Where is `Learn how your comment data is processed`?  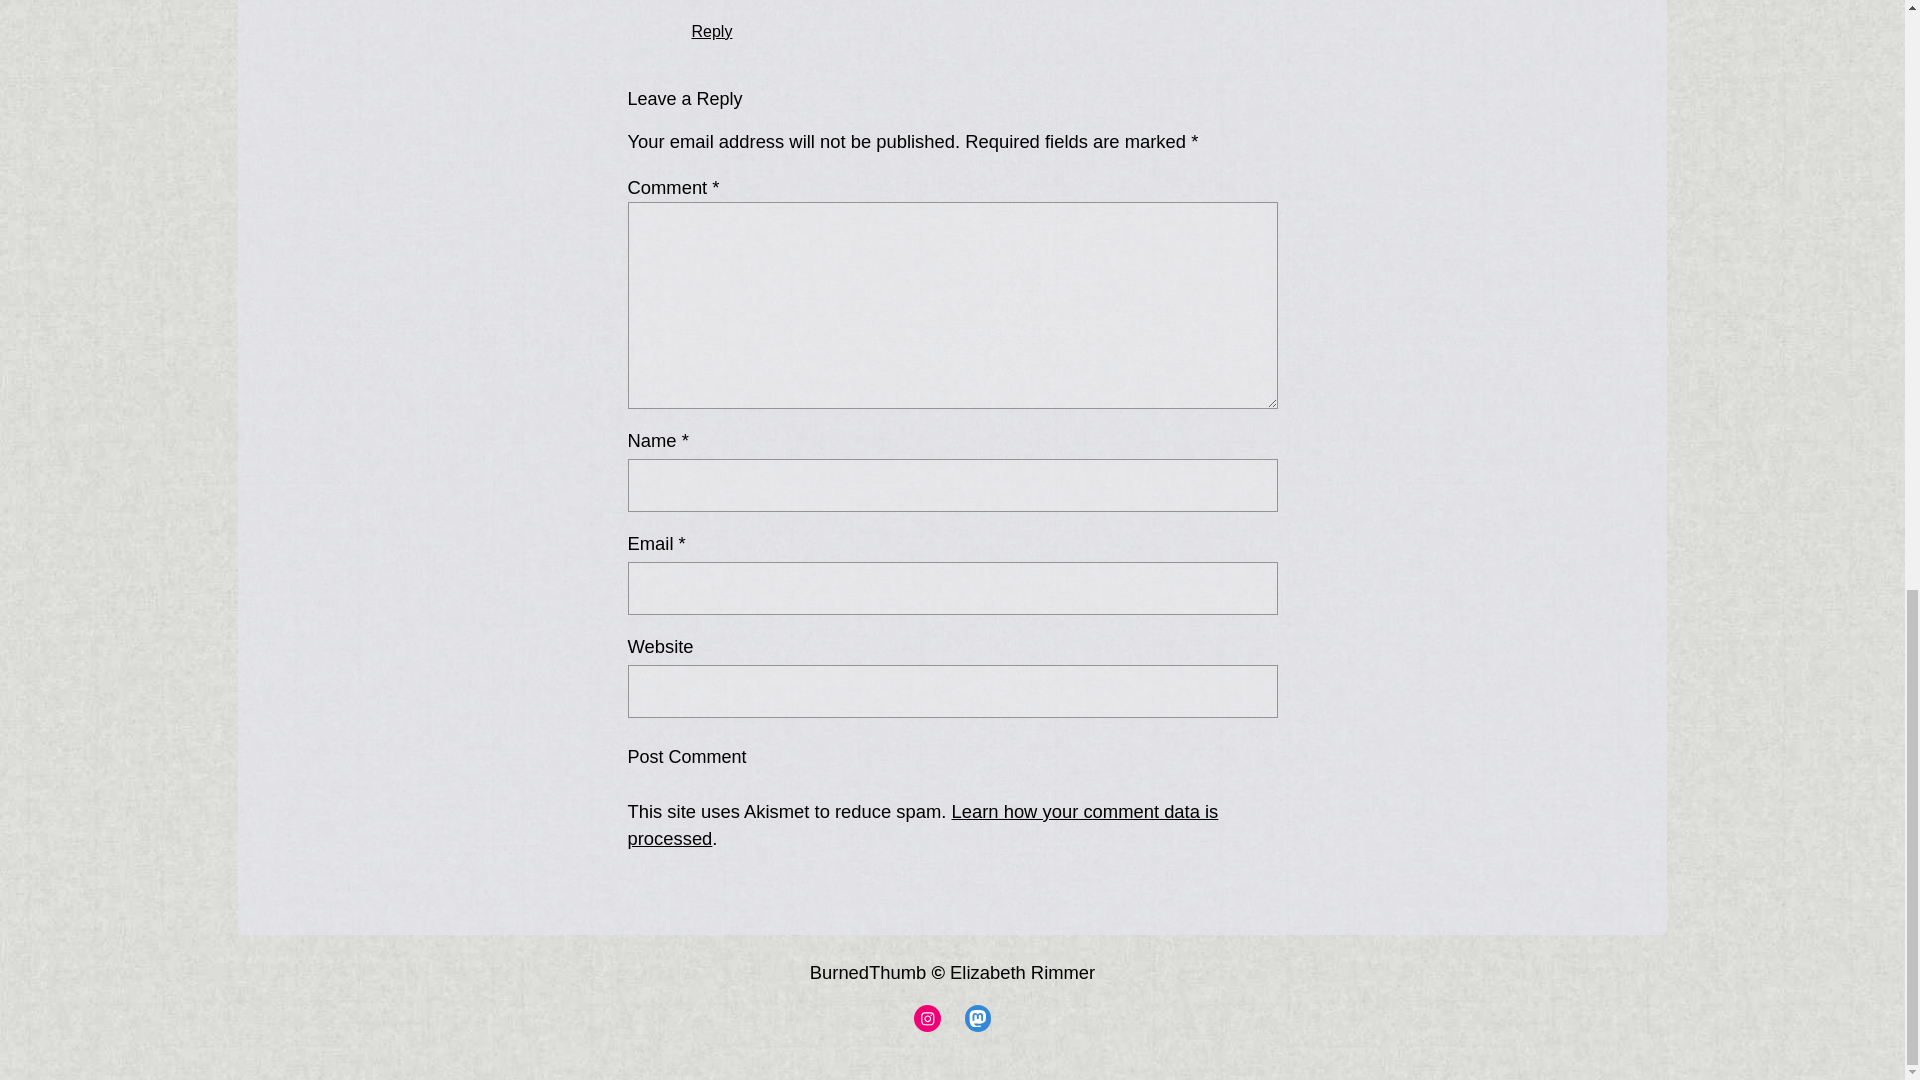
Learn how your comment data is processed is located at coordinates (923, 825).